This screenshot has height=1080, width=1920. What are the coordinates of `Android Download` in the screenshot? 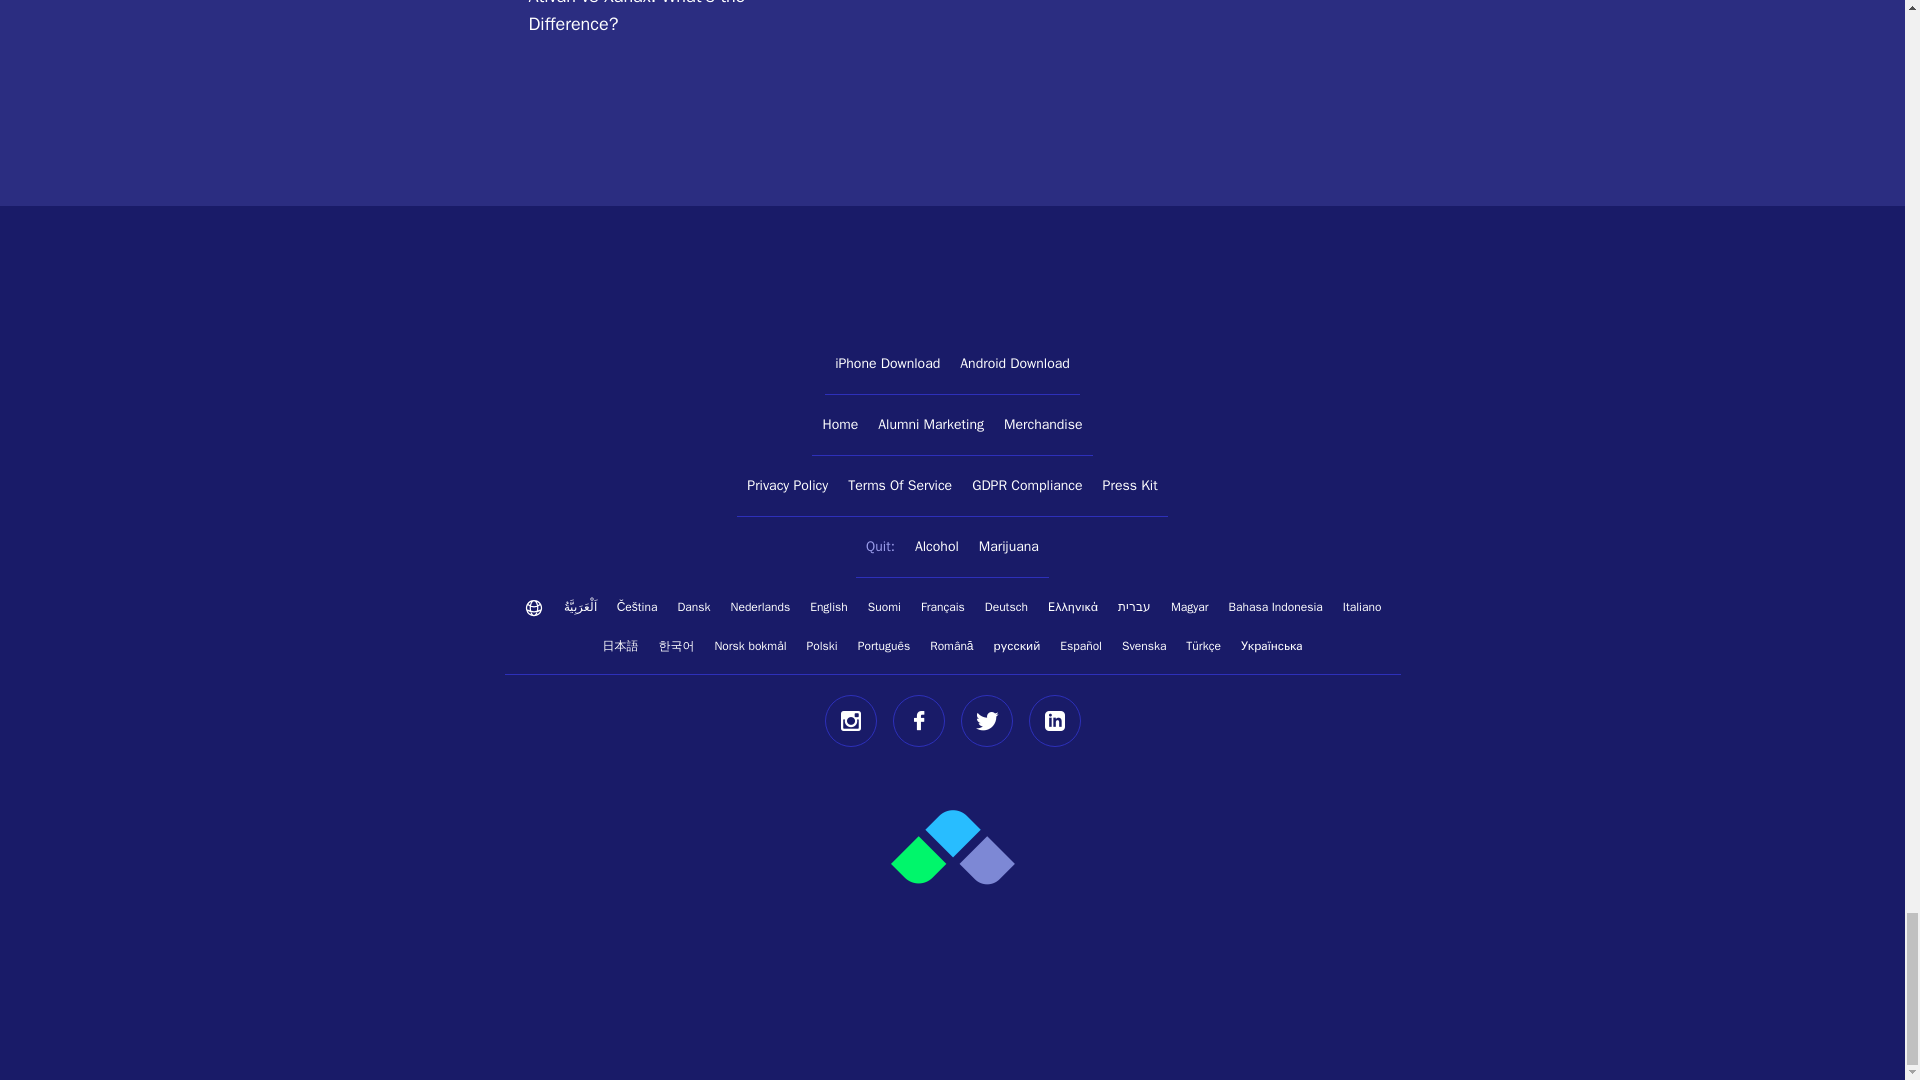 It's located at (1014, 364).